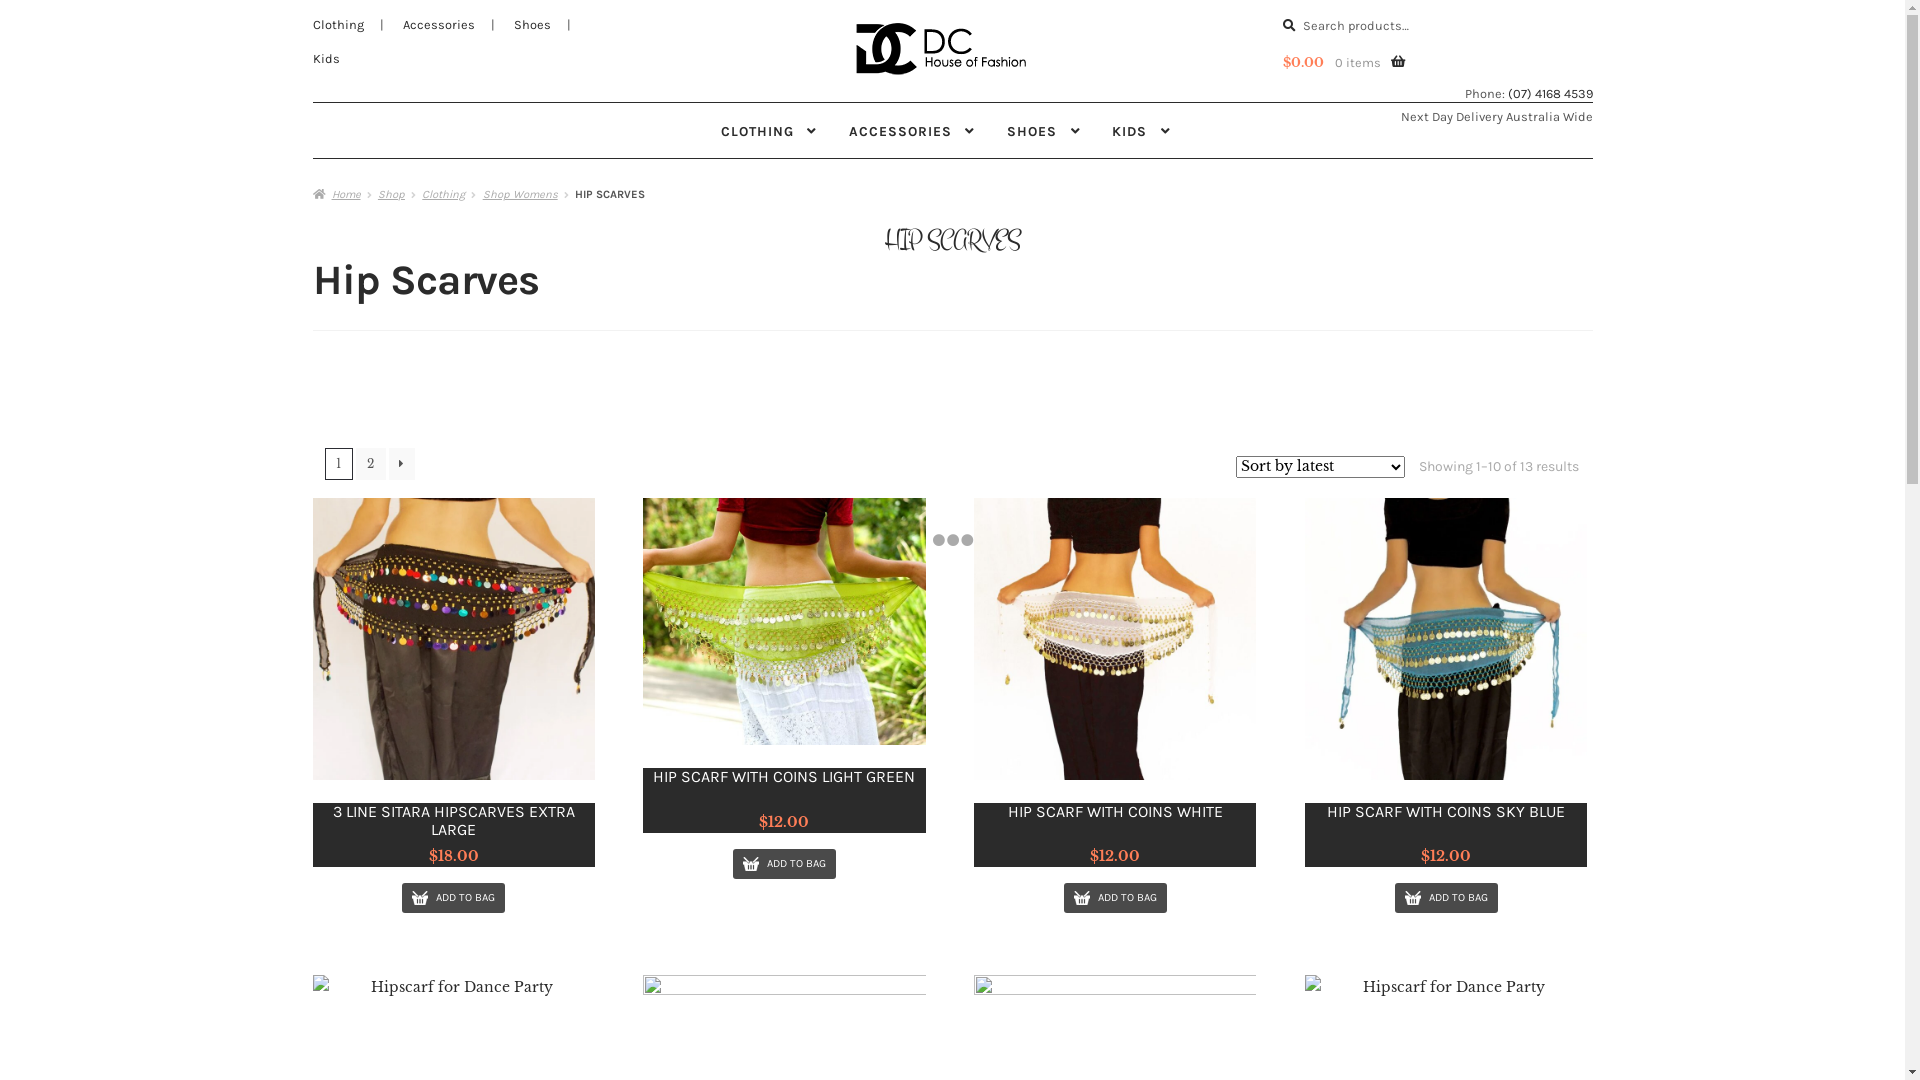 Image resolution: width=1920 pixels, height=1080 pixels. What do you see at coordinates (1343, 64) in the screenshot?
I see `$0.00 0 items` at bounding box center [1343, 64].